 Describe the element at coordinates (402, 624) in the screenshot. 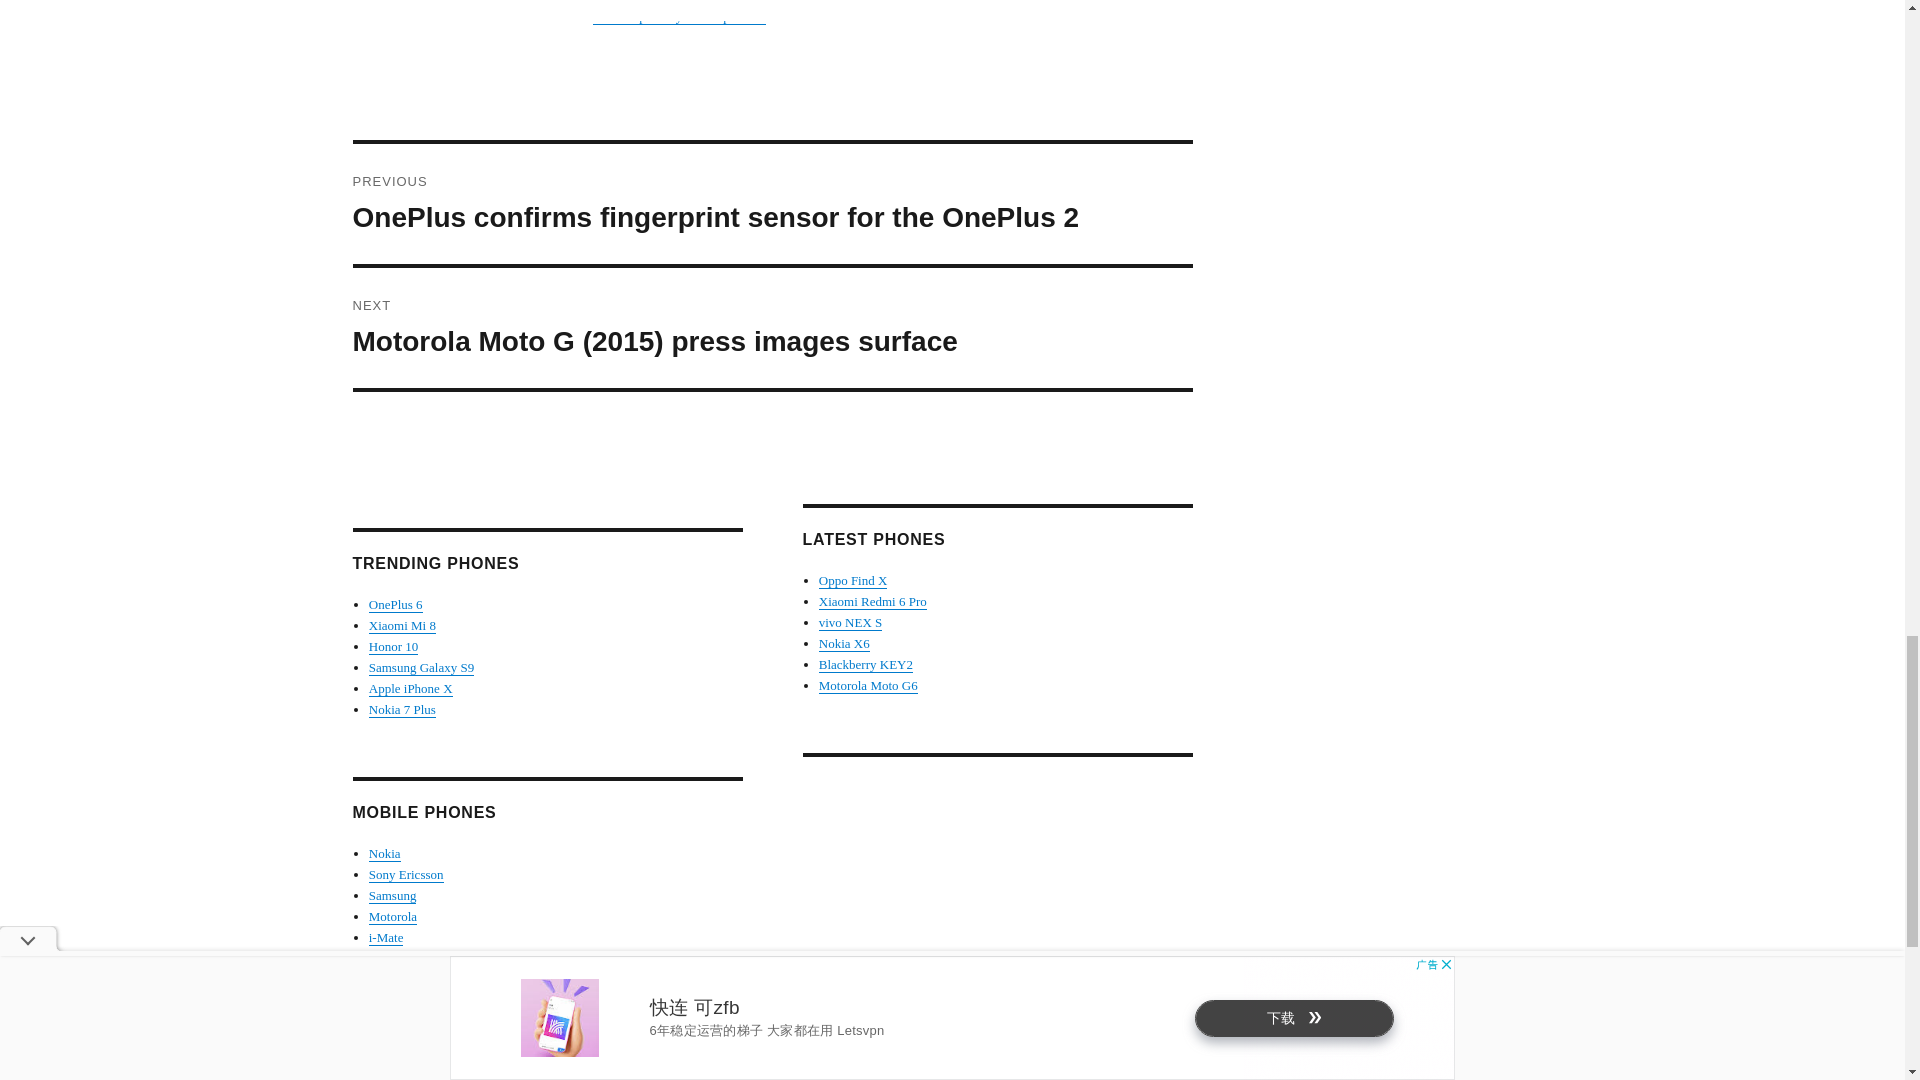

I see `Xiaomi Mi 8` at that location.